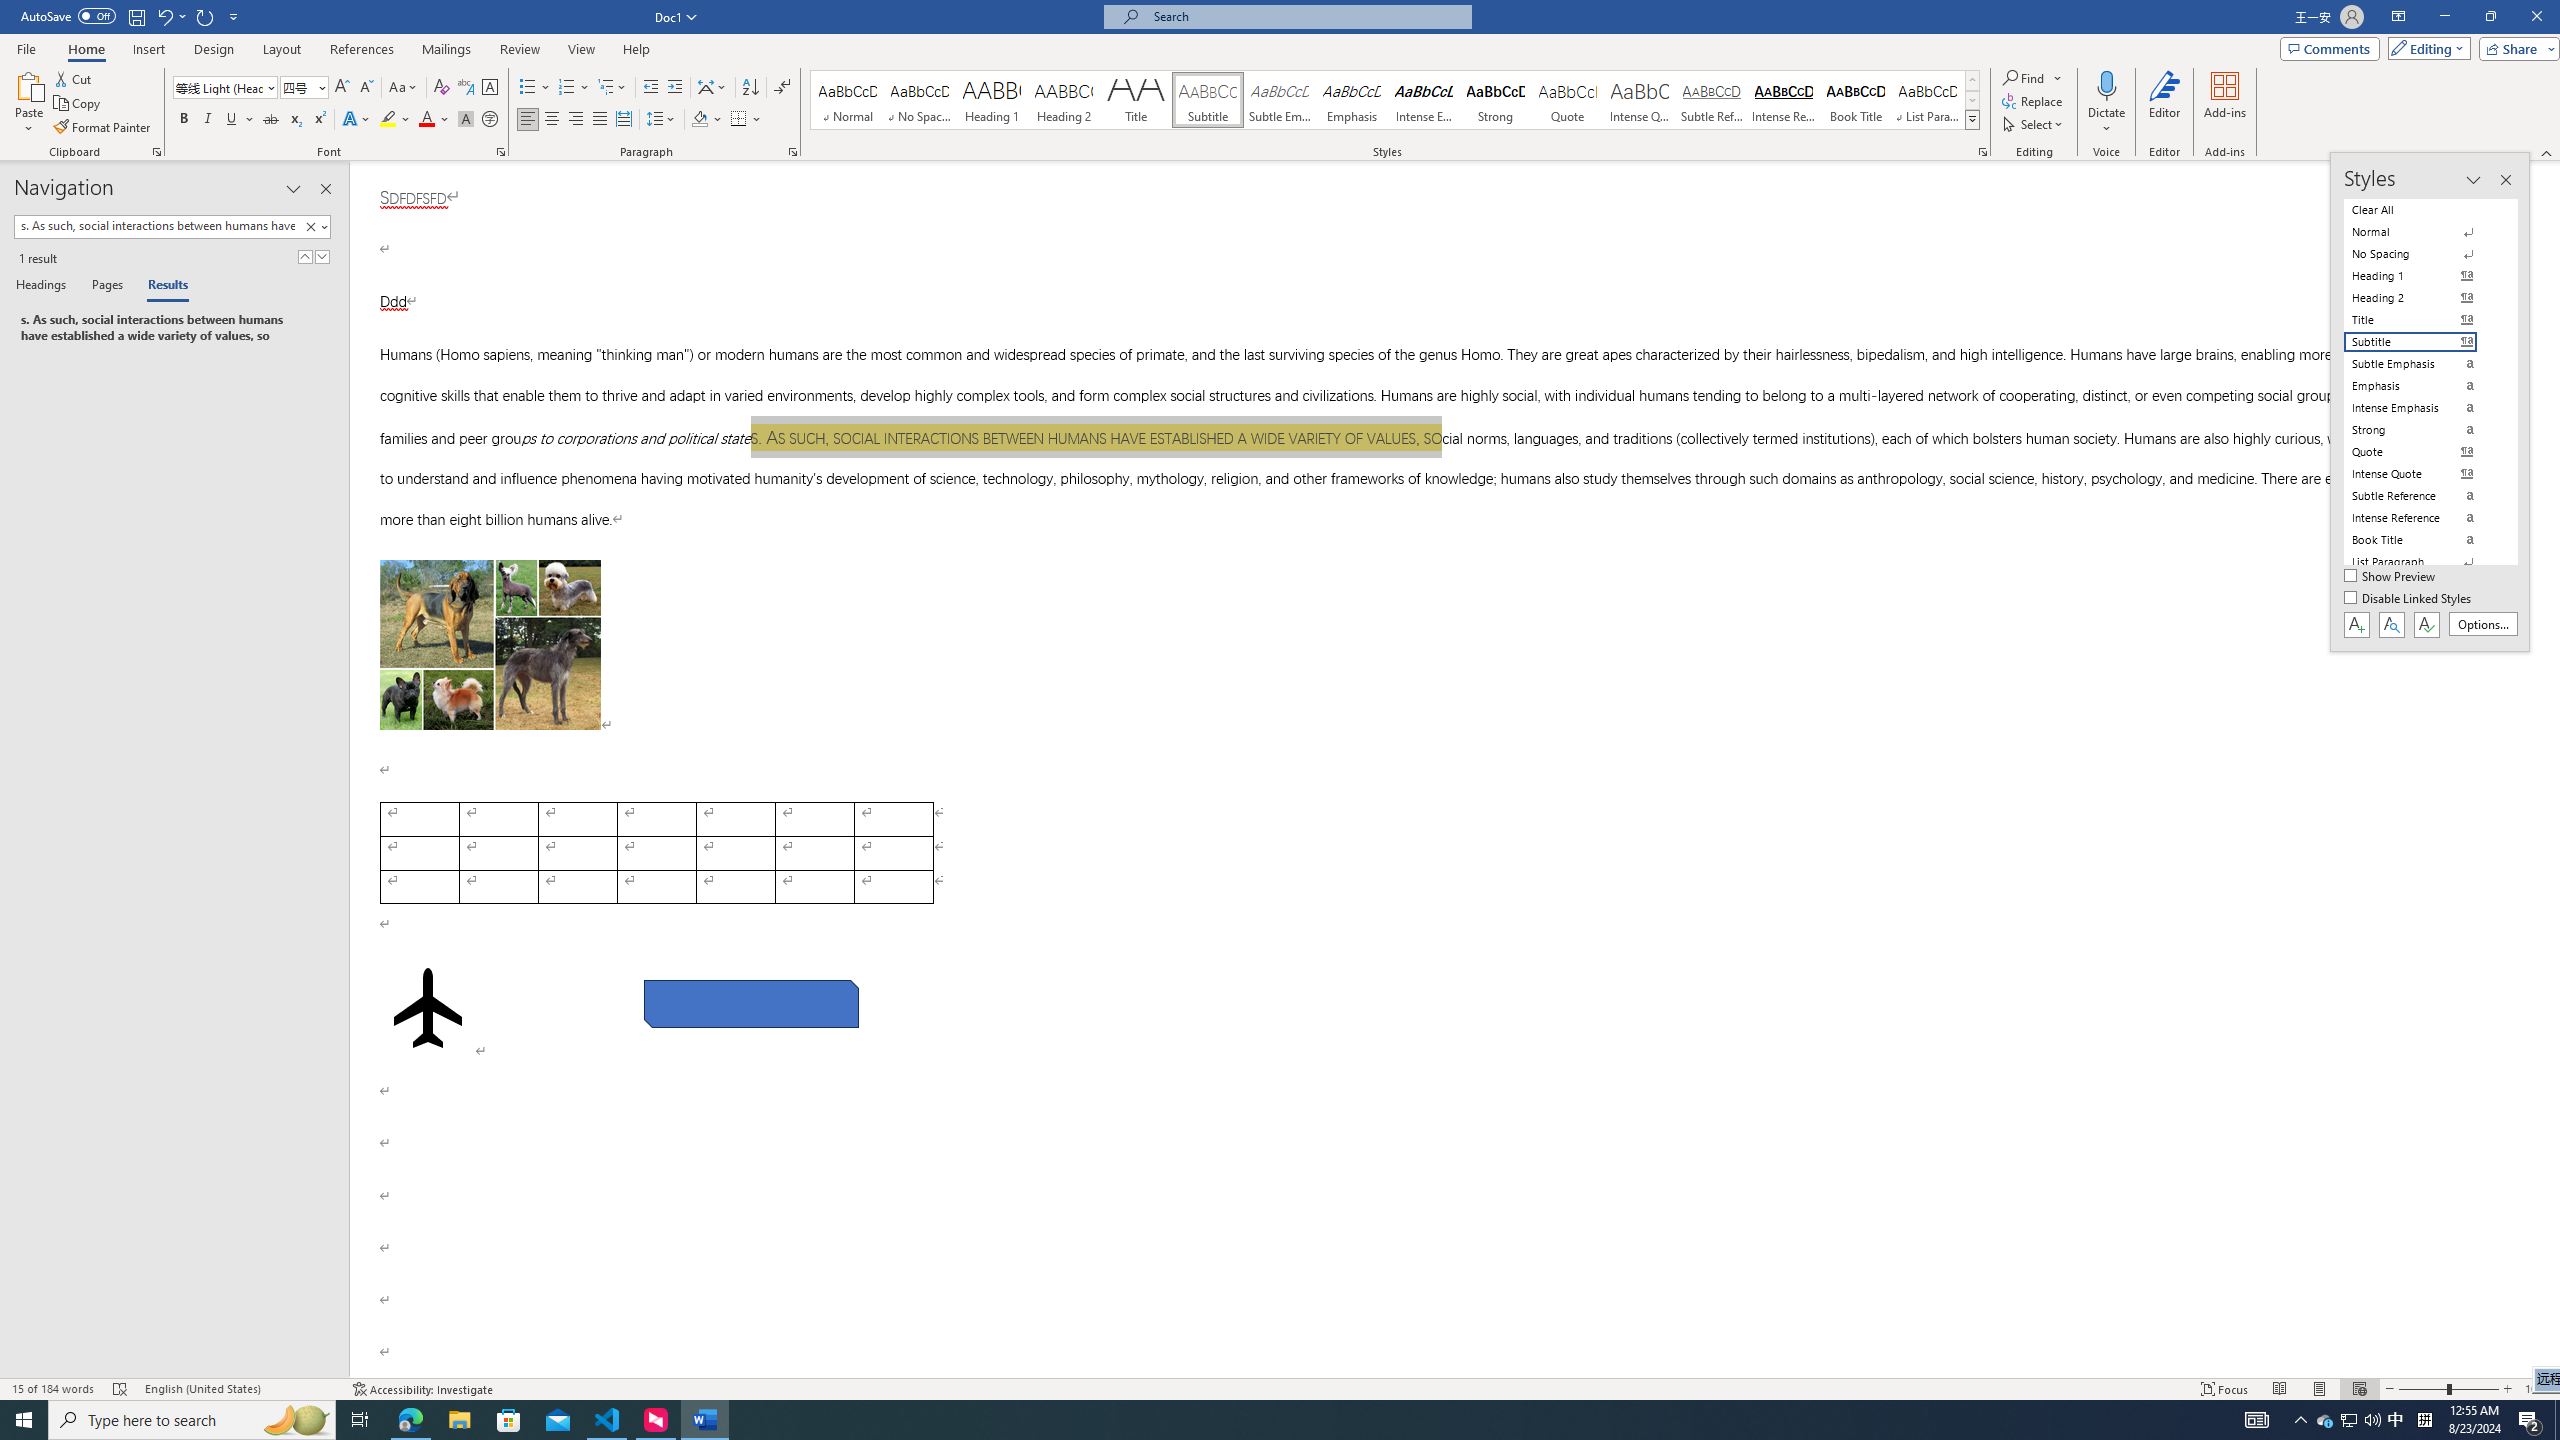 This screenshot has width=2560, height=1440. I want to click on Clear, so click(314, 226).